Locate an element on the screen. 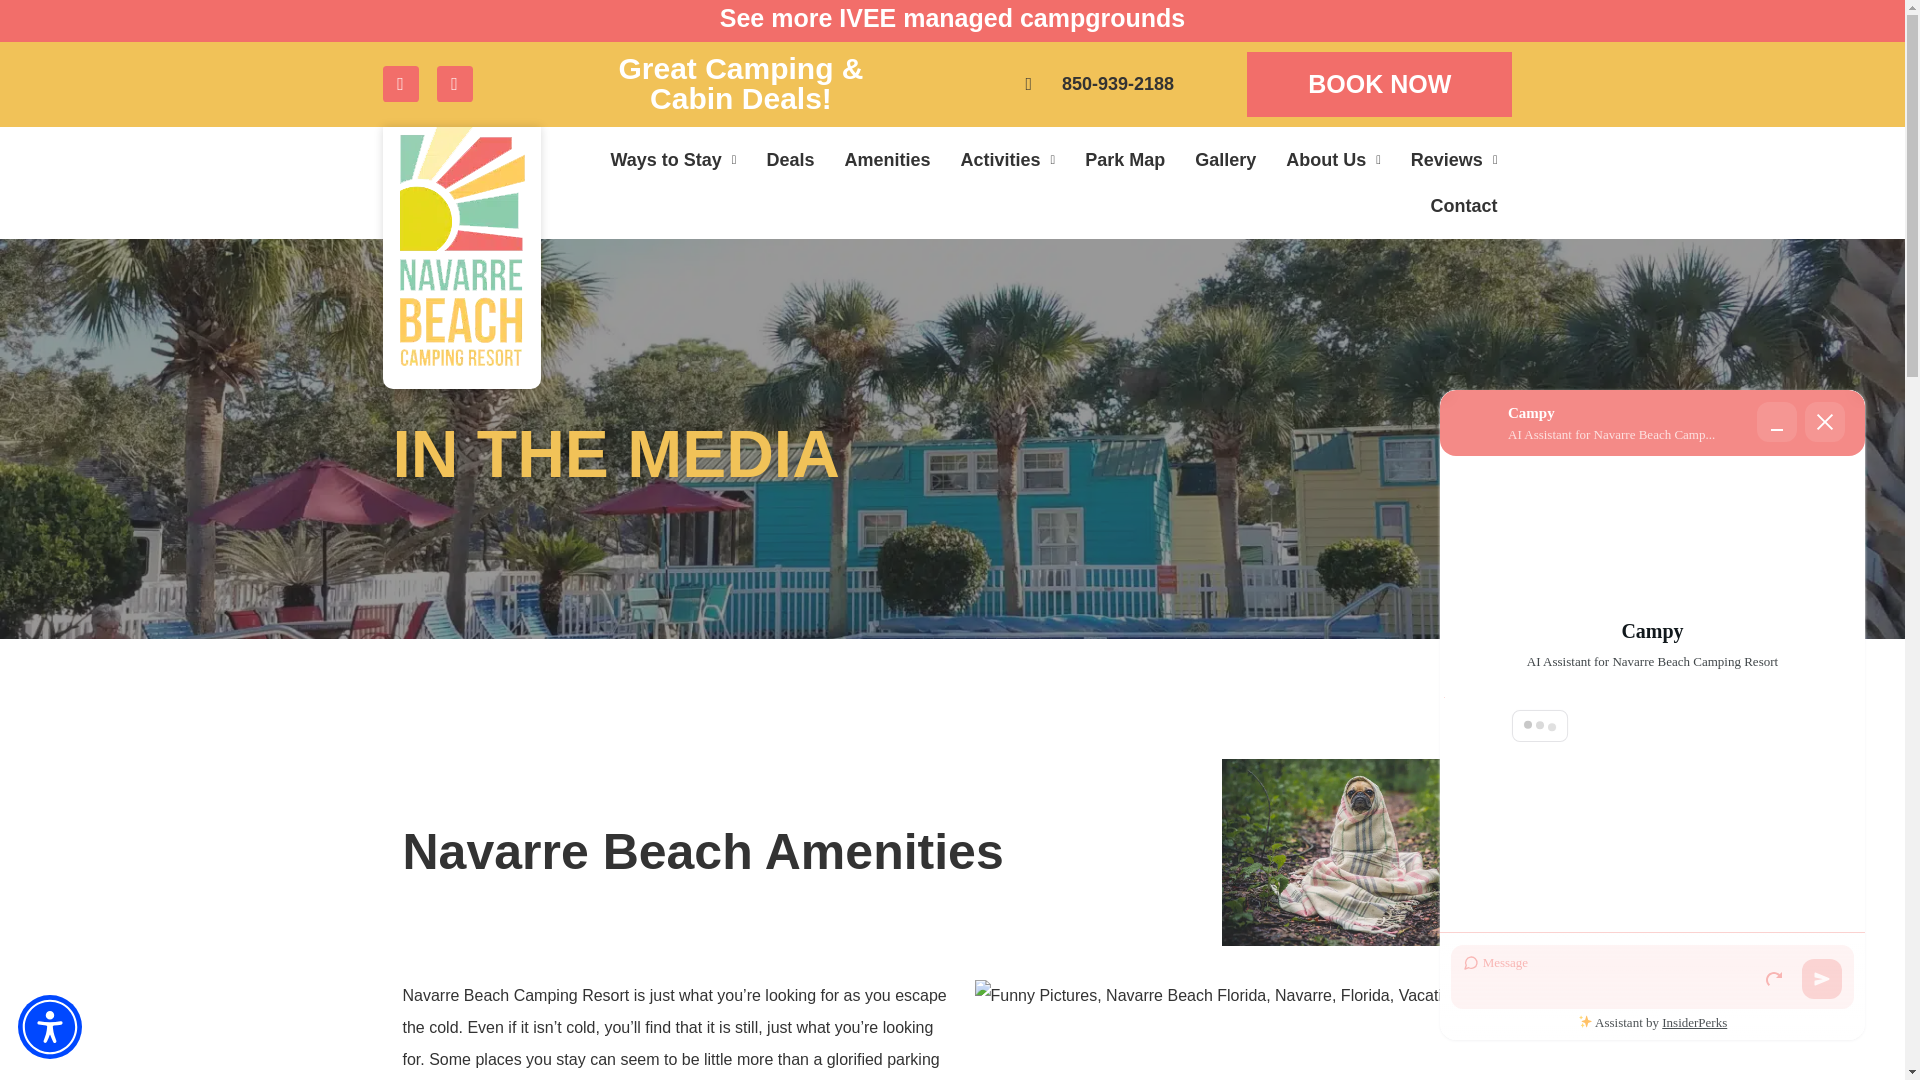 This screenshot has height=1080, width=1920. Amenities is located at coordinates (886, 160).